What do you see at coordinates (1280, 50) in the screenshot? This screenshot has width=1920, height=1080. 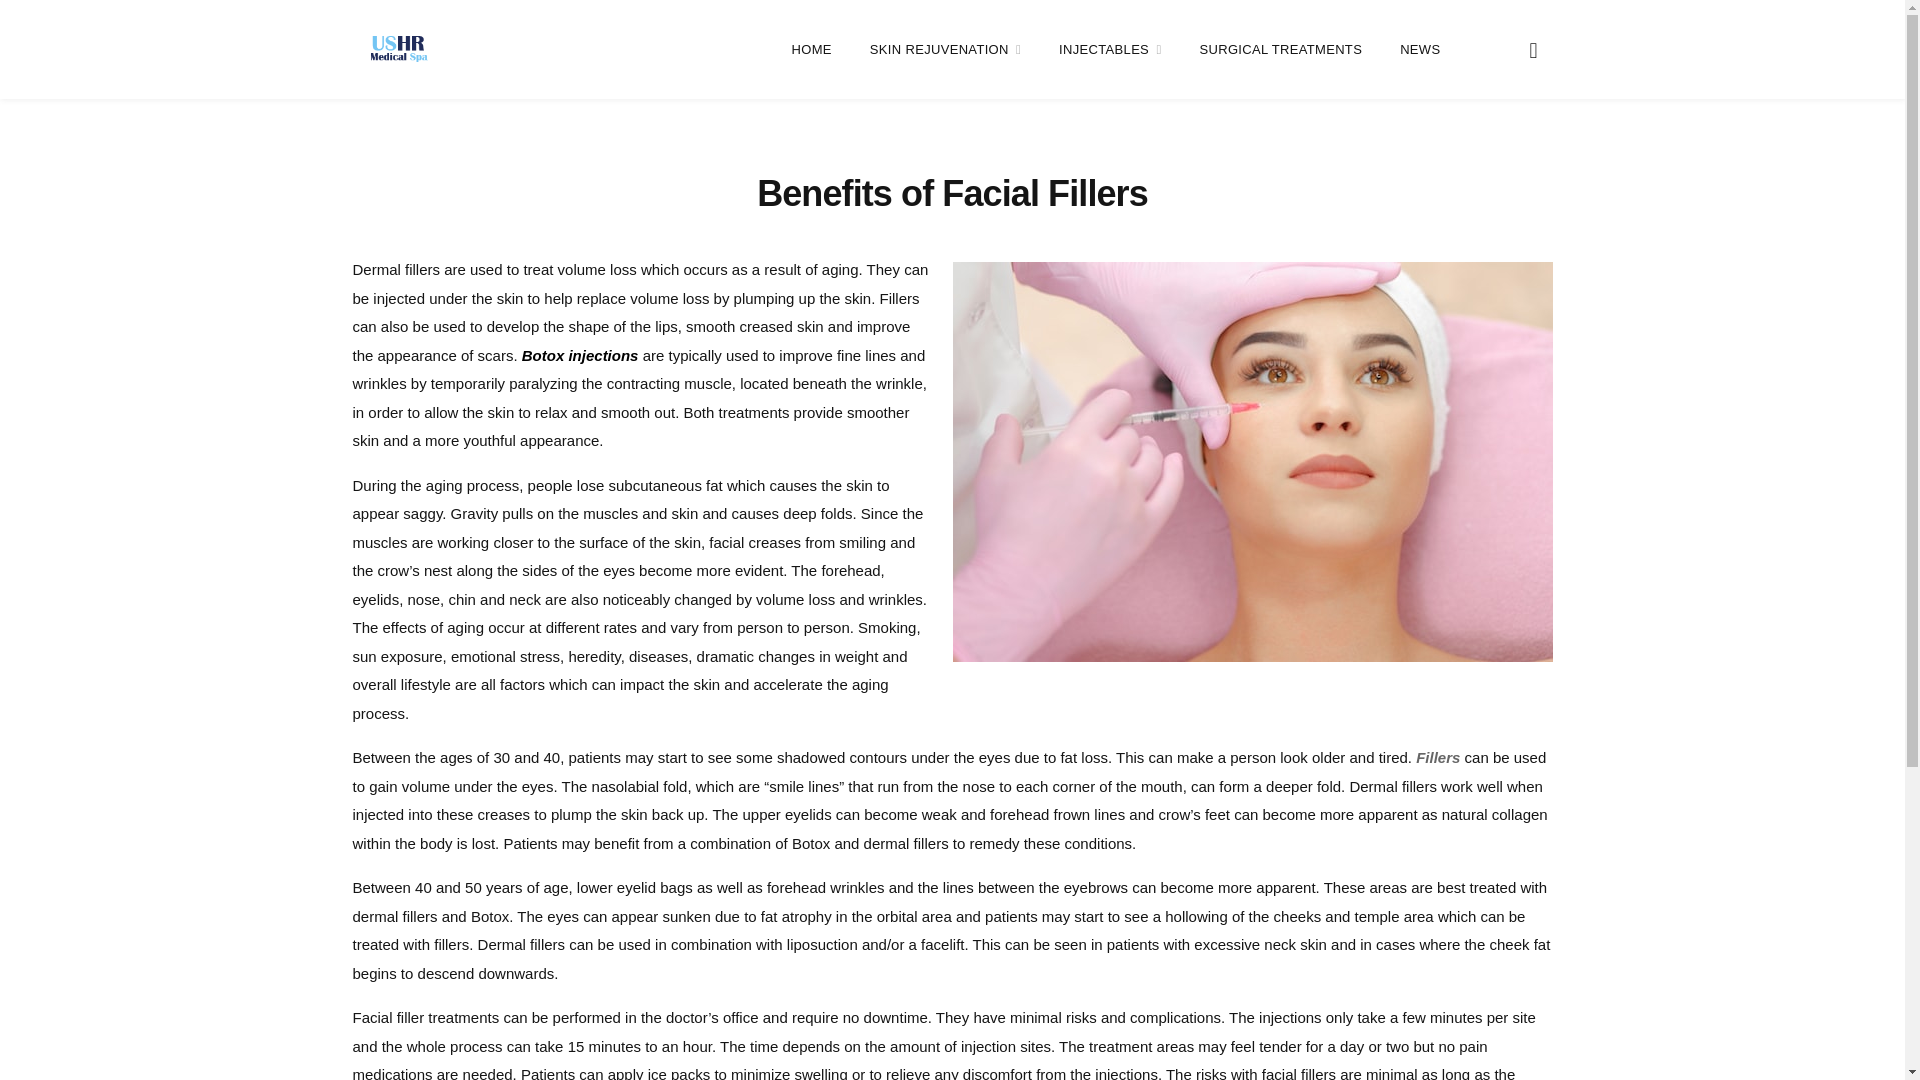 I see `SURGICAL TREATMENTS` at bounding box center [1280, 50].